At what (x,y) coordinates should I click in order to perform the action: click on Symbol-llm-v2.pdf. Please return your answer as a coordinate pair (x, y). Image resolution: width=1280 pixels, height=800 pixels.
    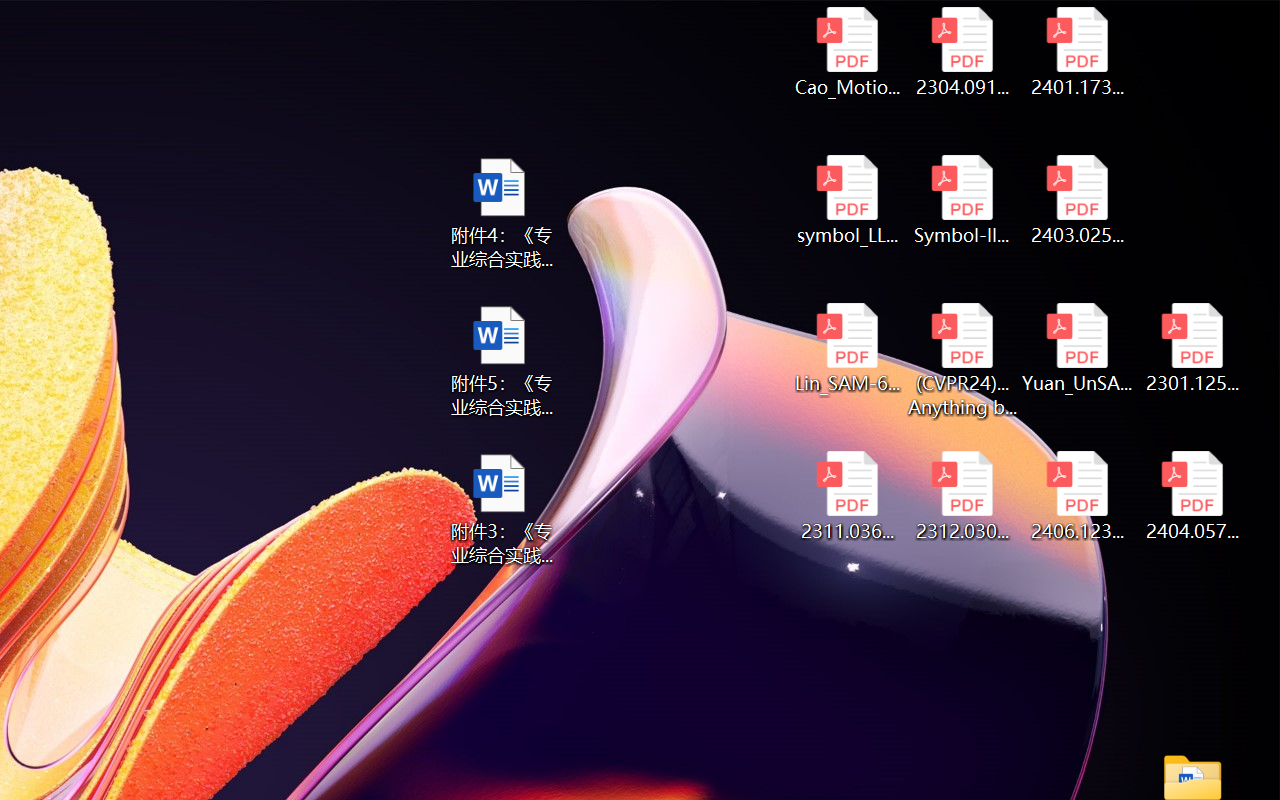
    Looking at the image, I should click on (962, 200).